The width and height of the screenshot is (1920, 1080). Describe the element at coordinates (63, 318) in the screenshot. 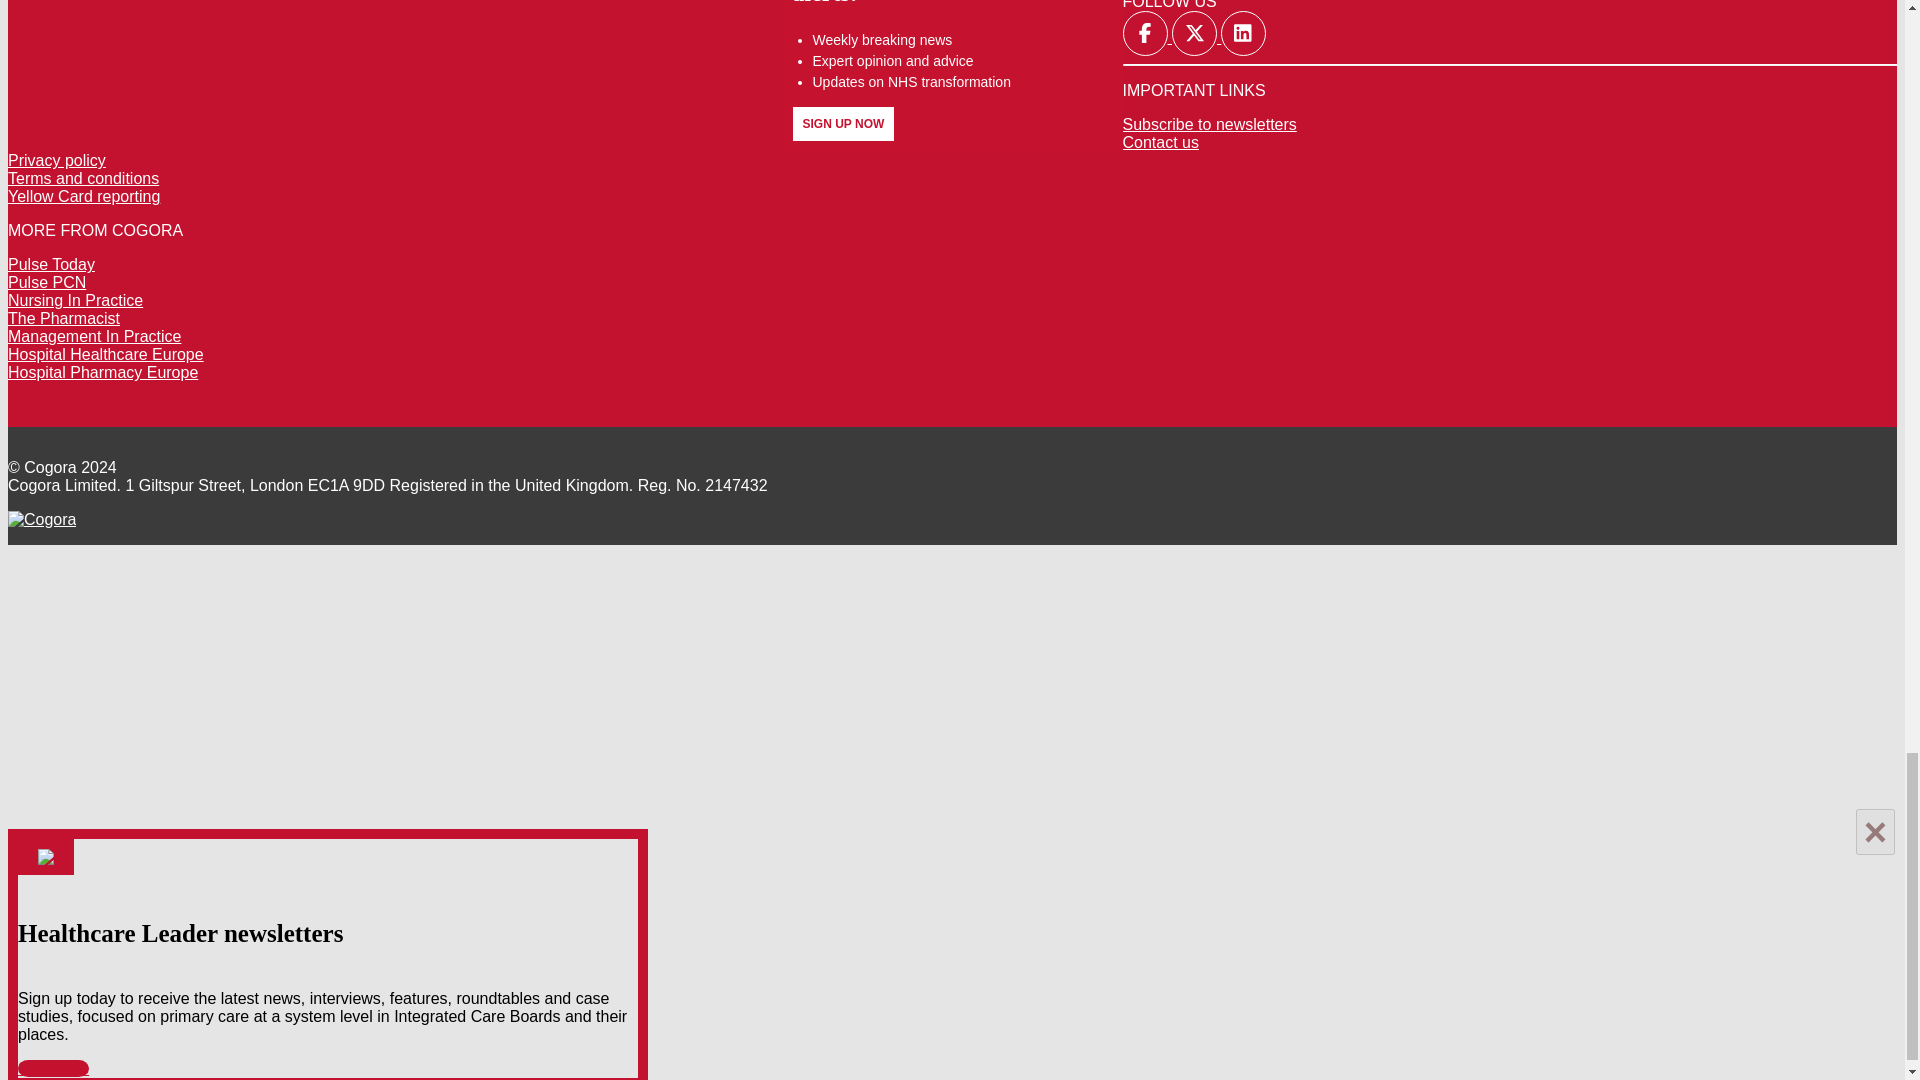

I see `The Pharmacist` at that location.